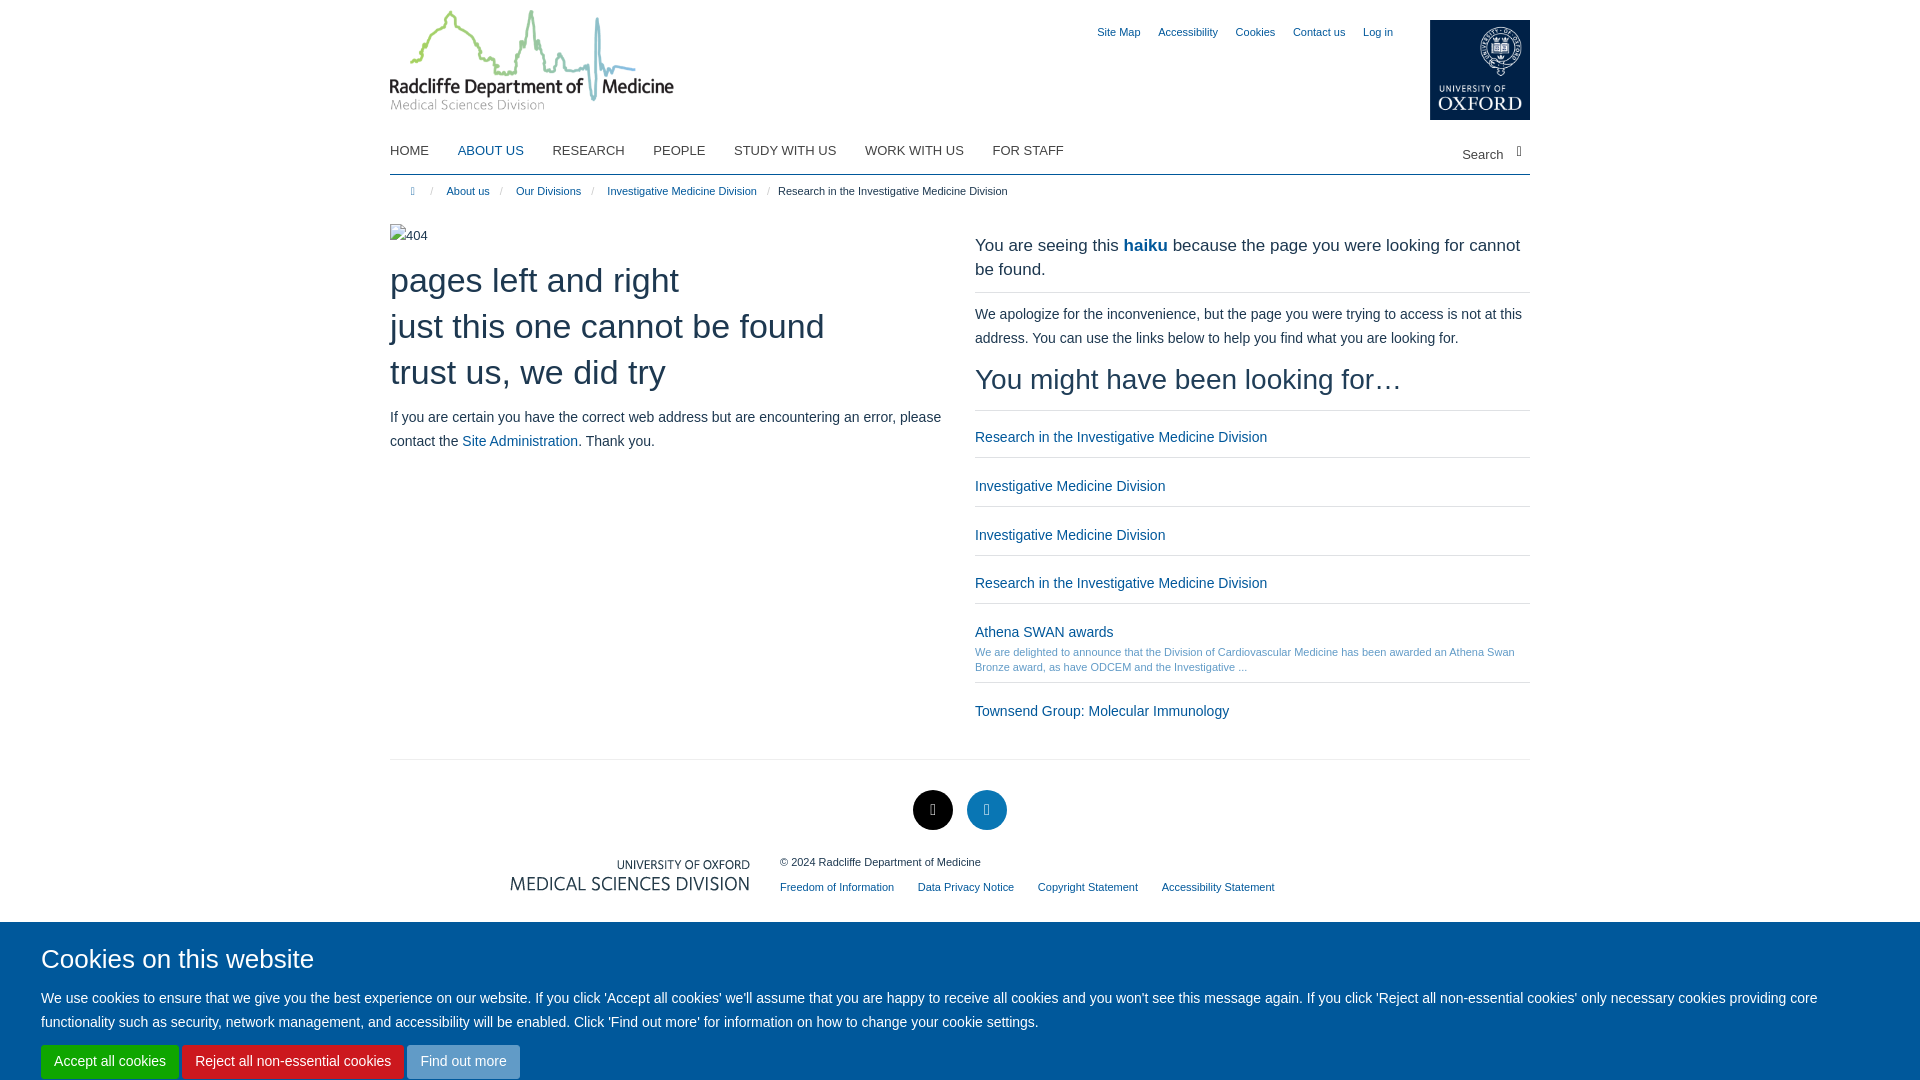 The width and height of the screenshot is (1920, 1080). What do you see at coordinates (690, 151) in the screenshot?
I see `PEOPLE` at bounding box center [690, 151].